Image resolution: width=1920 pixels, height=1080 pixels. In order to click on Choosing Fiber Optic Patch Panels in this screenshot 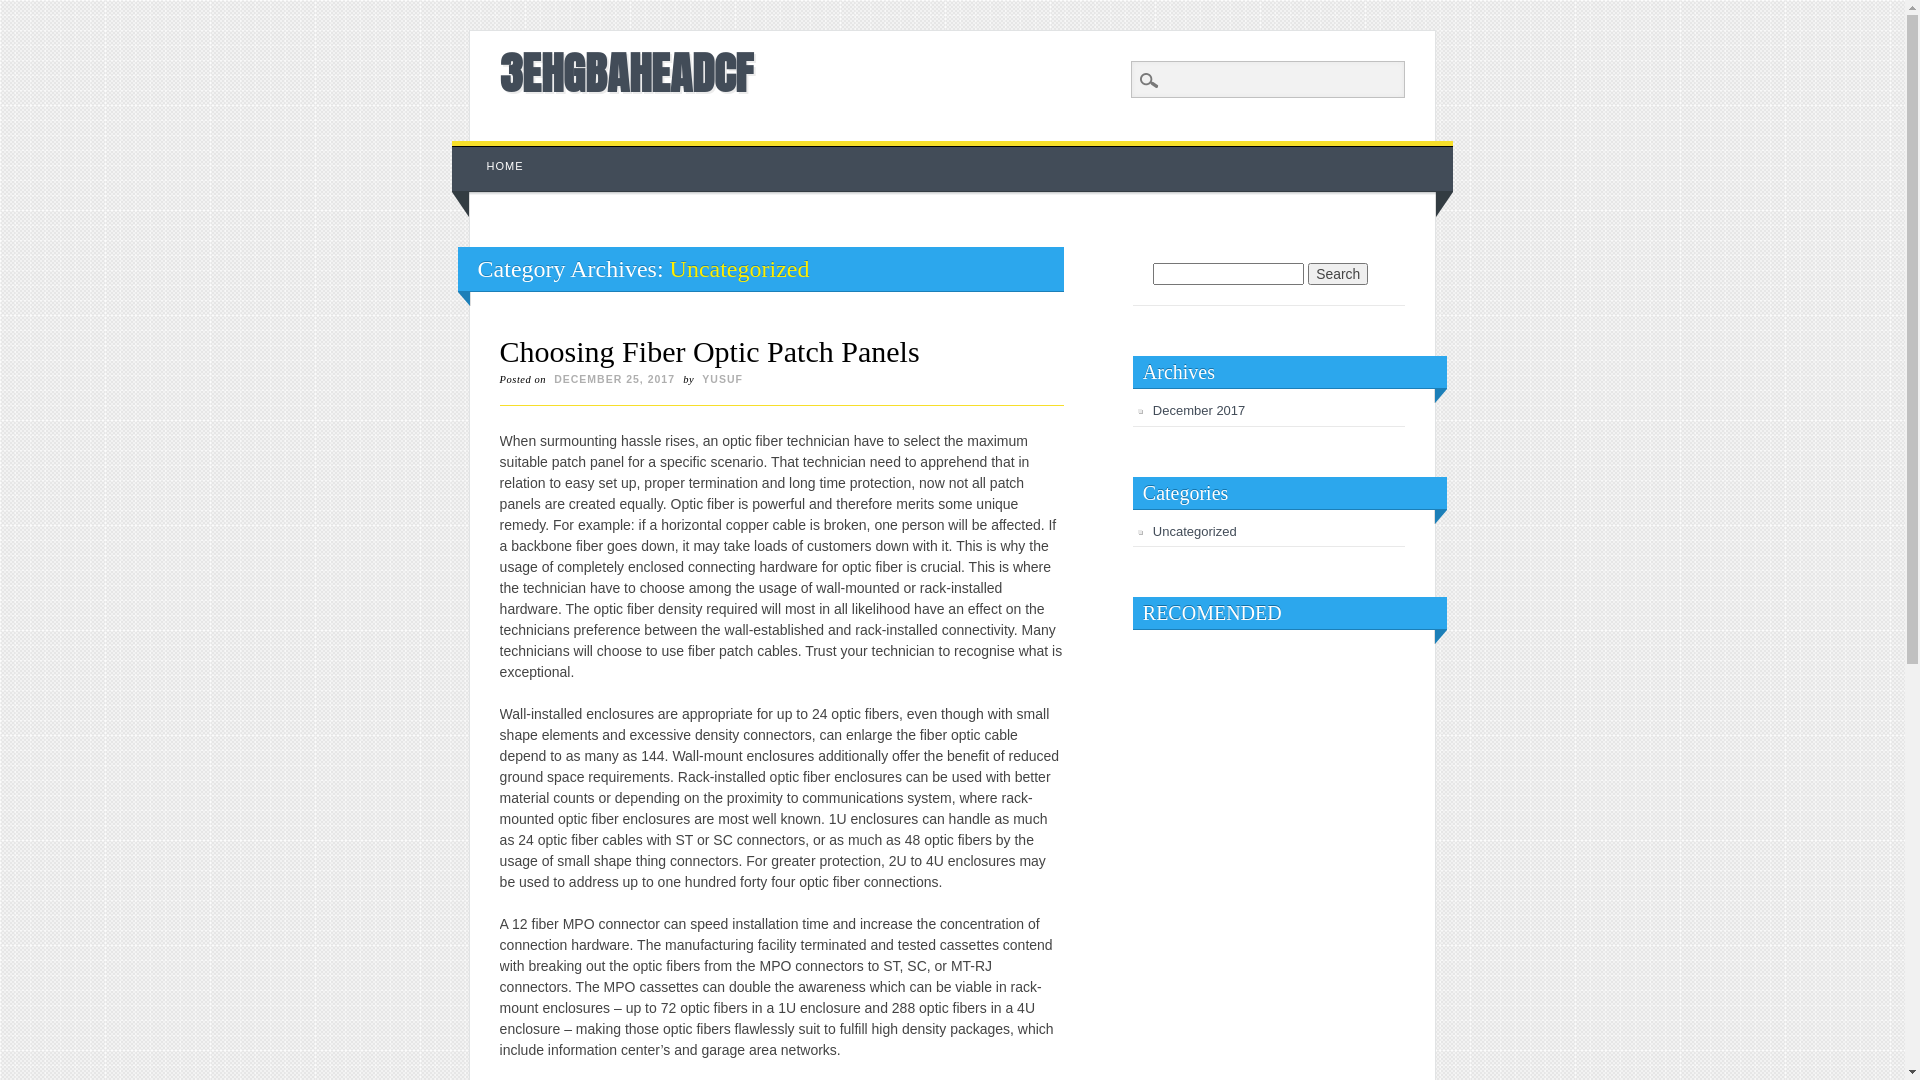, I will do `click(710, 352)`.